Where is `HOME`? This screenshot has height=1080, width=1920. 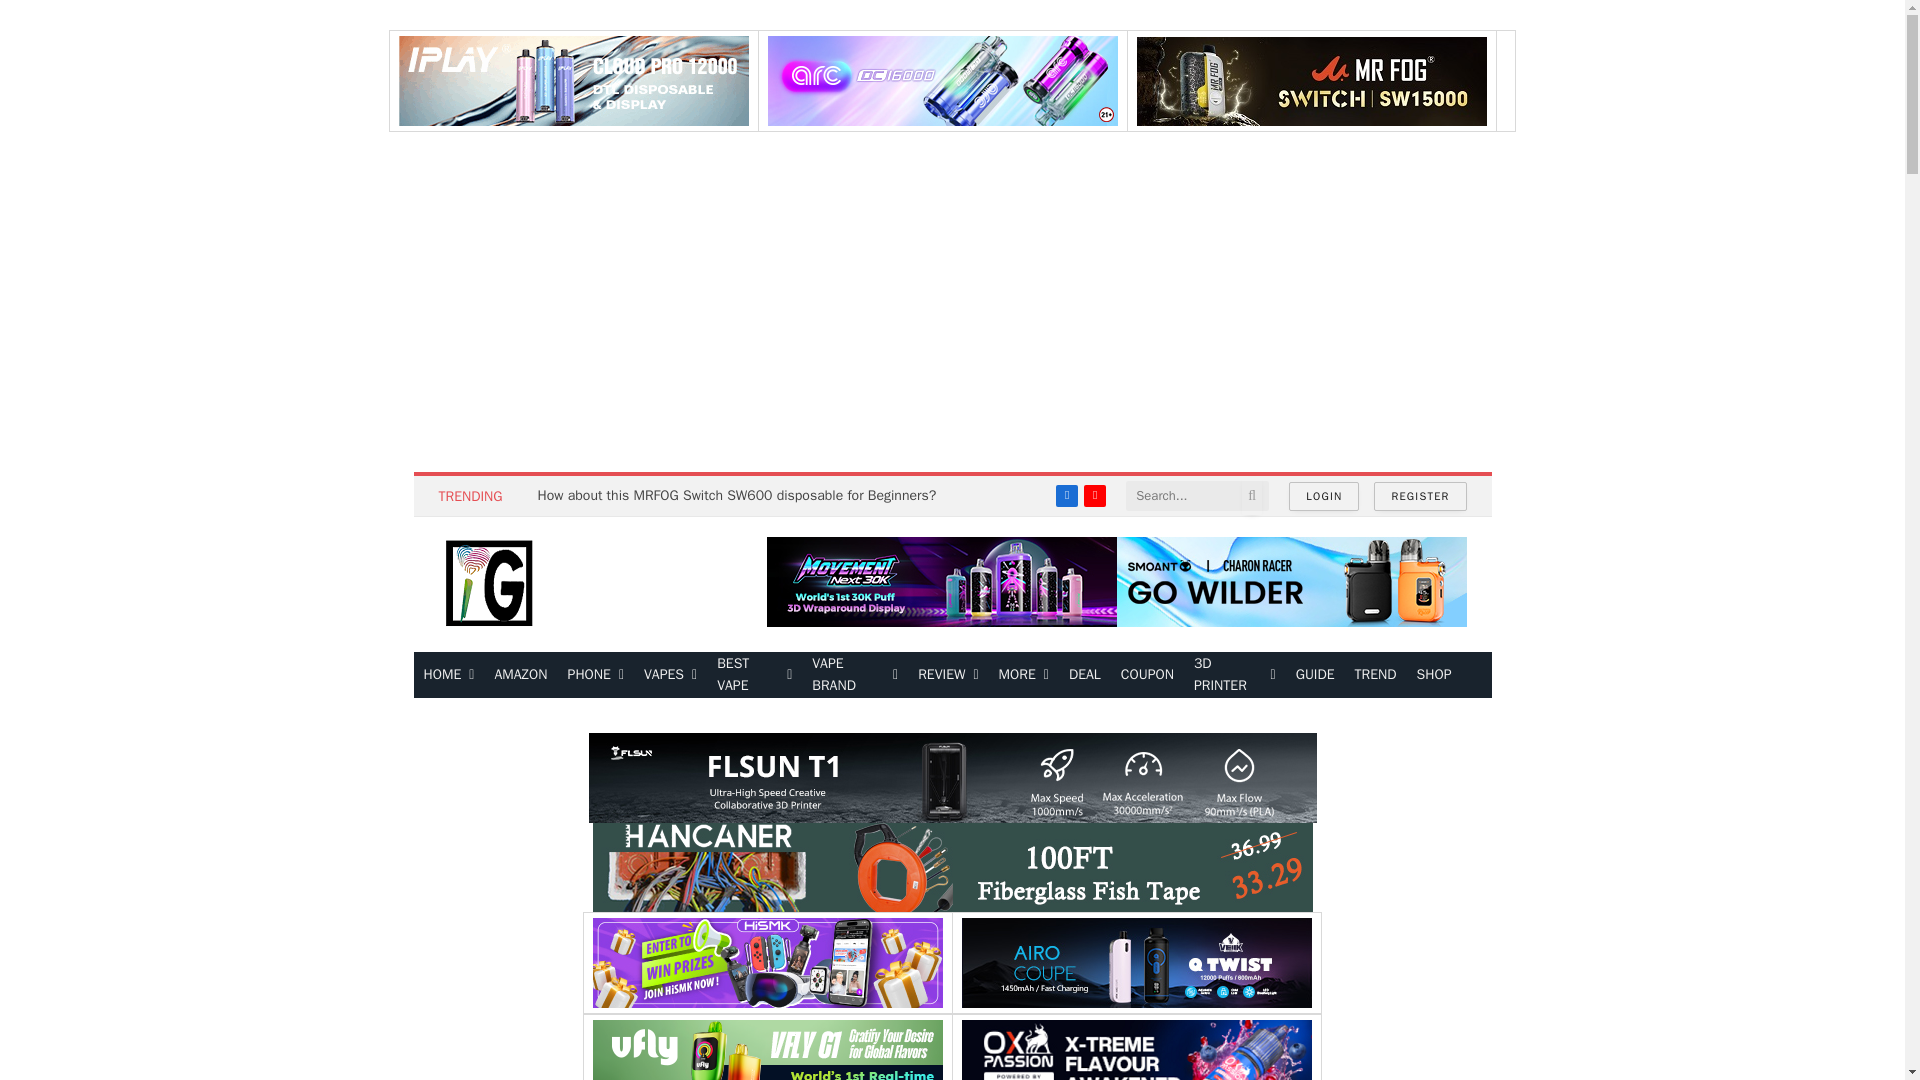
HOME is located at coordinates (450, 674).